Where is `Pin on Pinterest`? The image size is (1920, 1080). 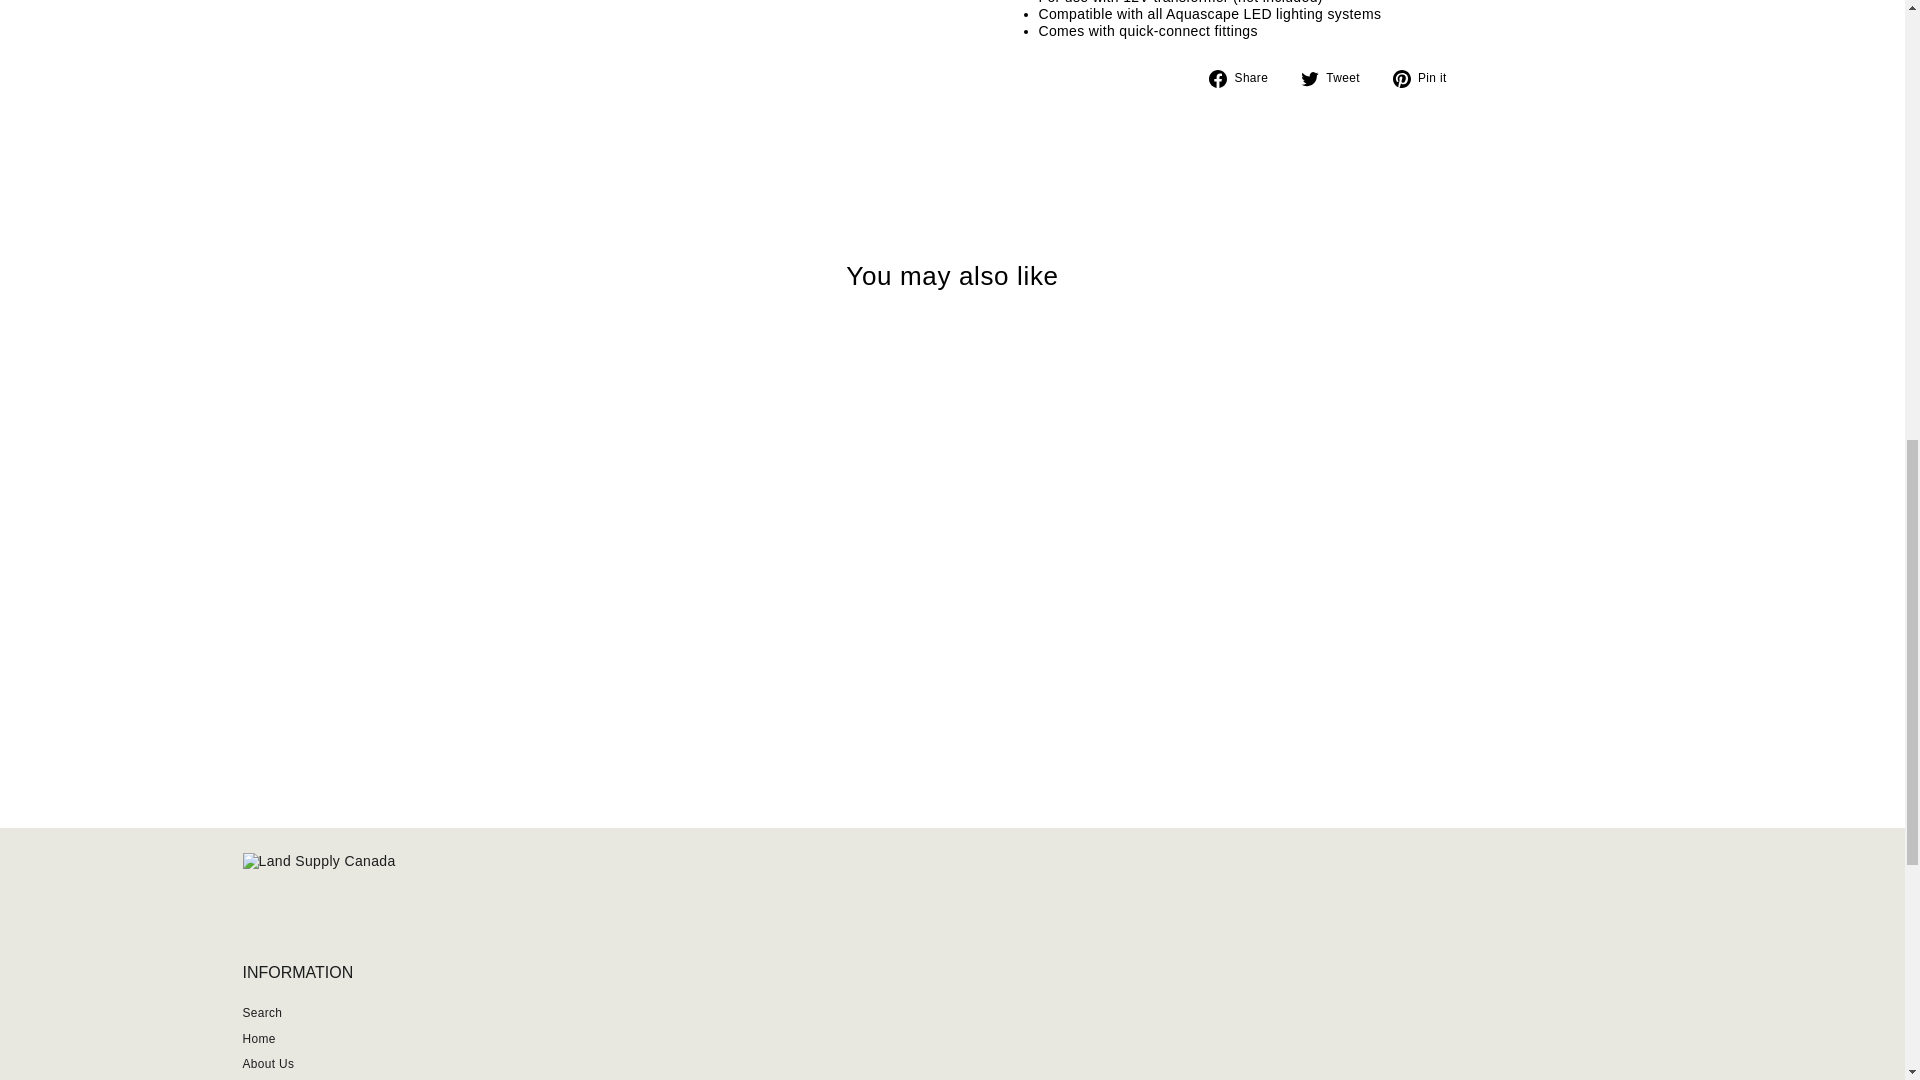
Pin on Pinterest is located at coordinates (1427, 78).